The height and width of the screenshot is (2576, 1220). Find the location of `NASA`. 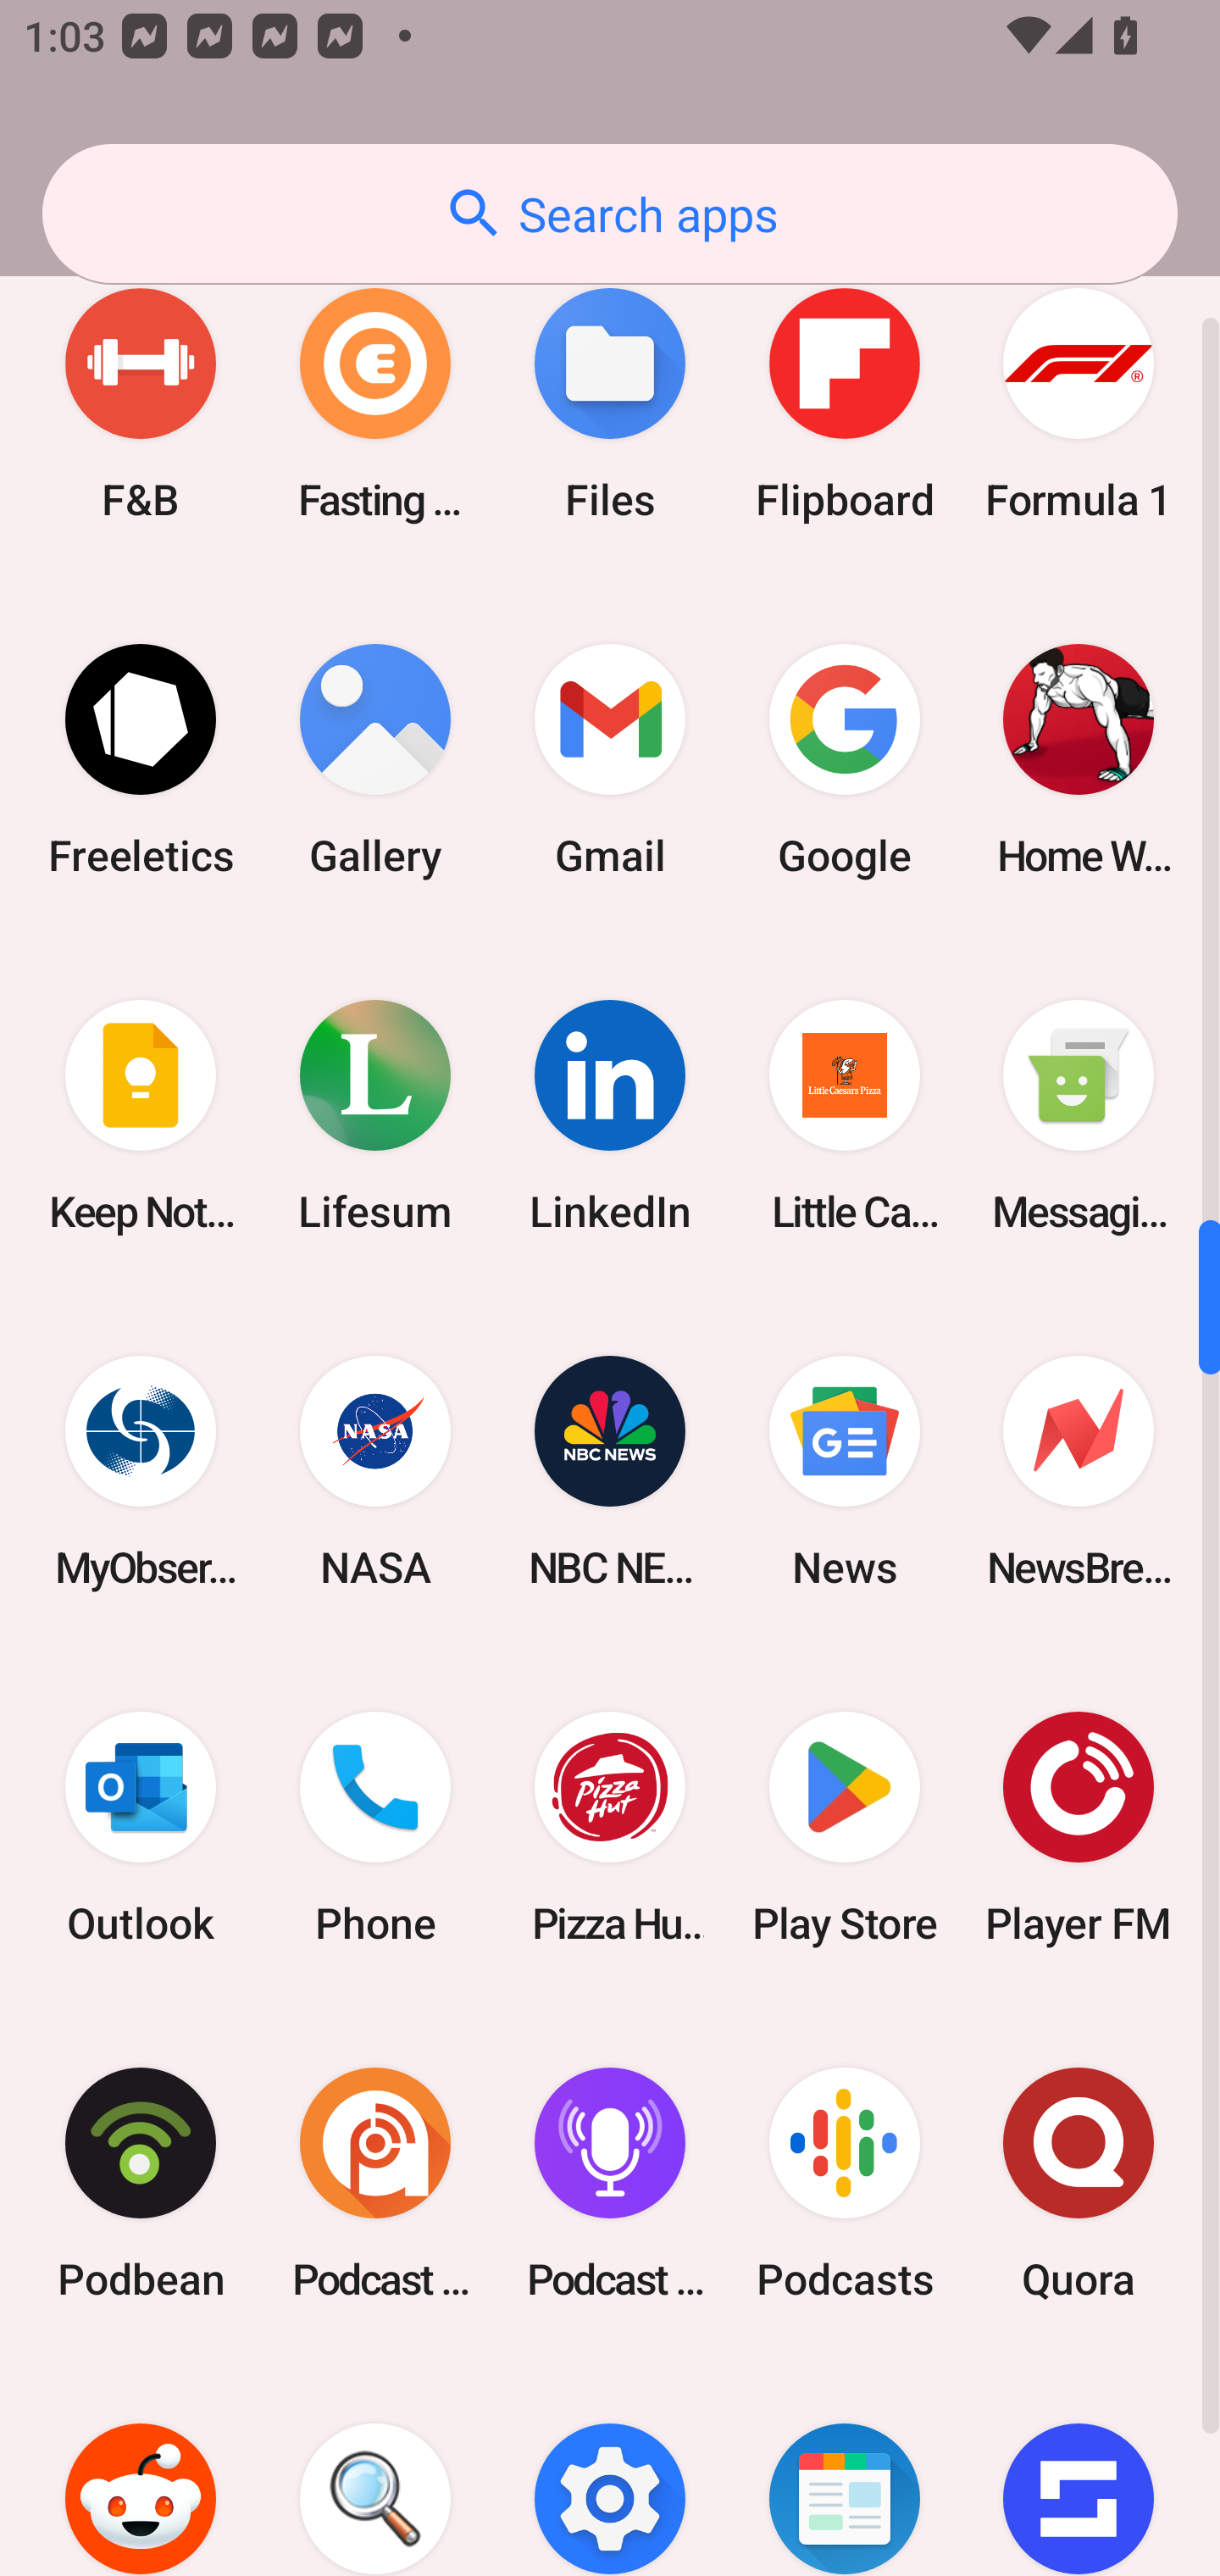

NASA is located at coordinates (375, 1471).